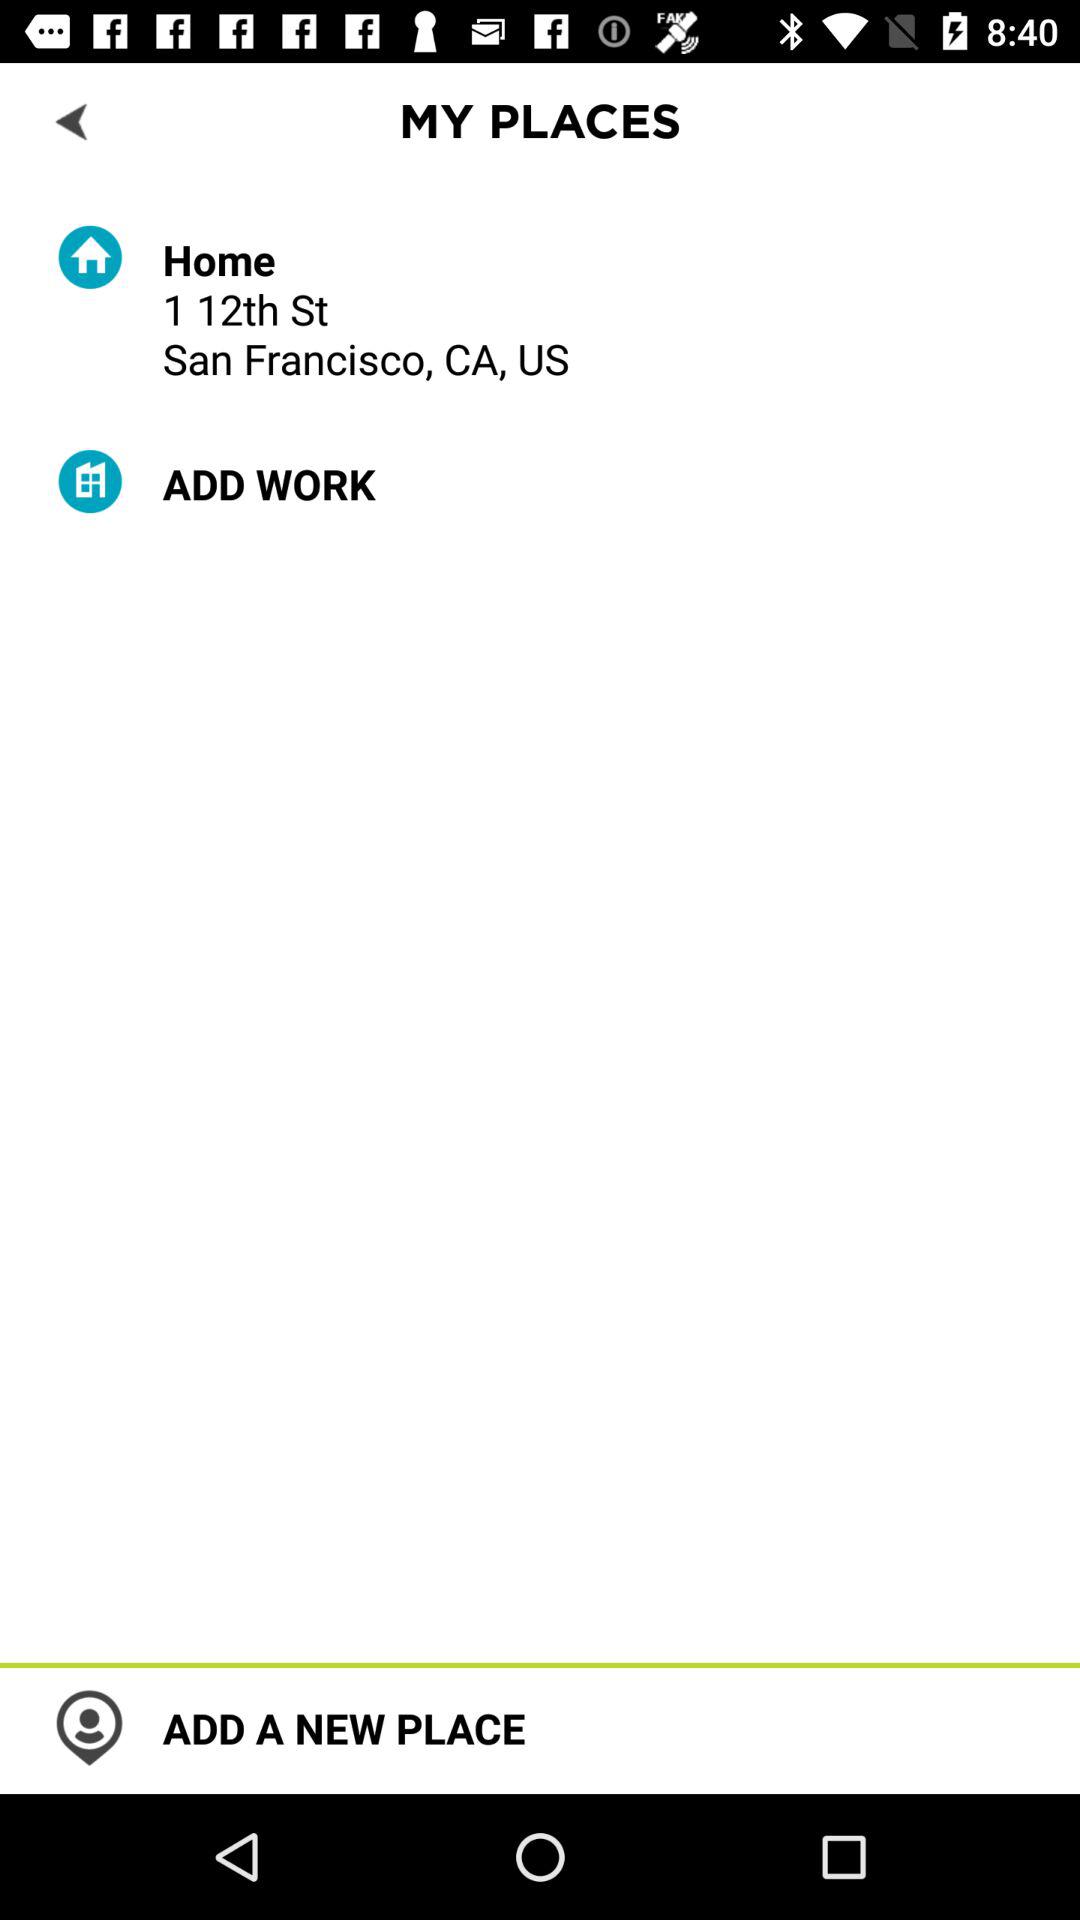  What do you see at coordinates (74, 120) in the screenshot?
I see `go back` at bounding box center [74, 120].